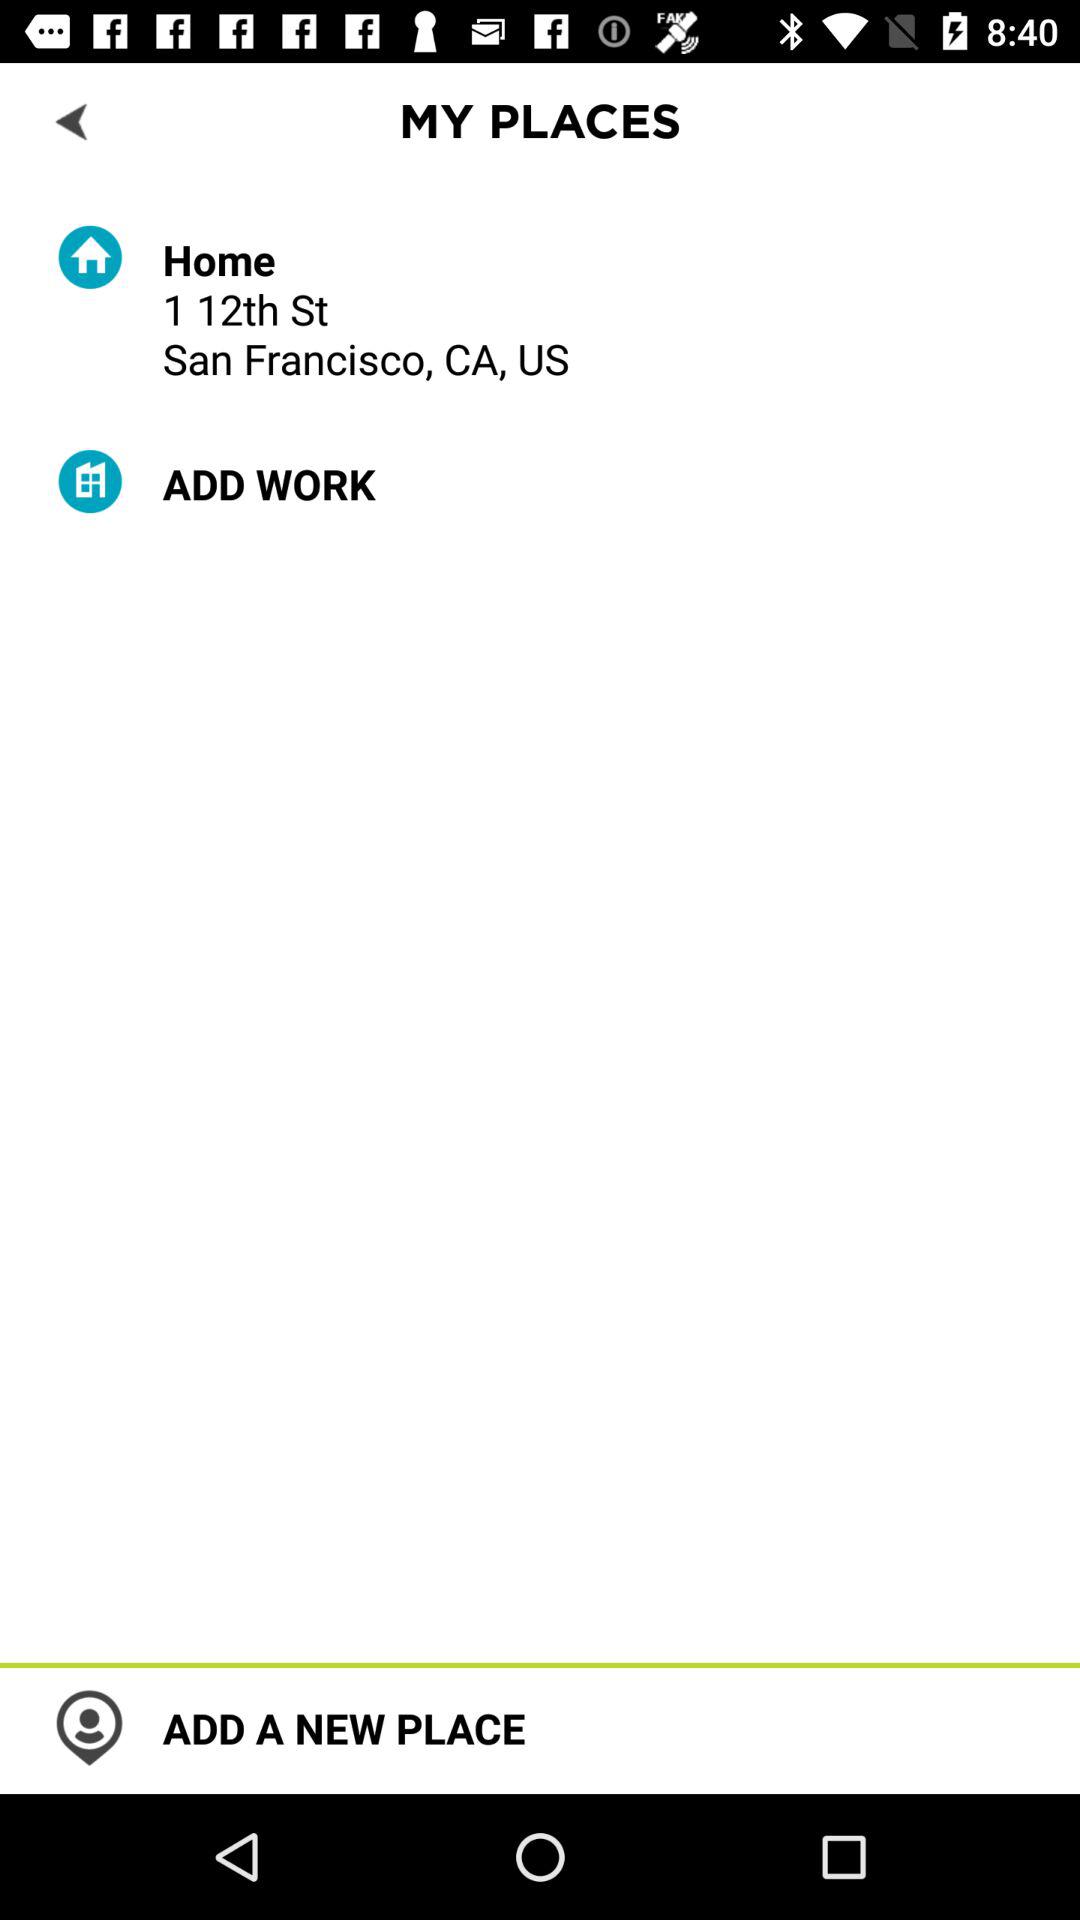  What do you see at coordinates (74, 120) in the screenshot?
I see `go back` at bounding box center [74, 120].